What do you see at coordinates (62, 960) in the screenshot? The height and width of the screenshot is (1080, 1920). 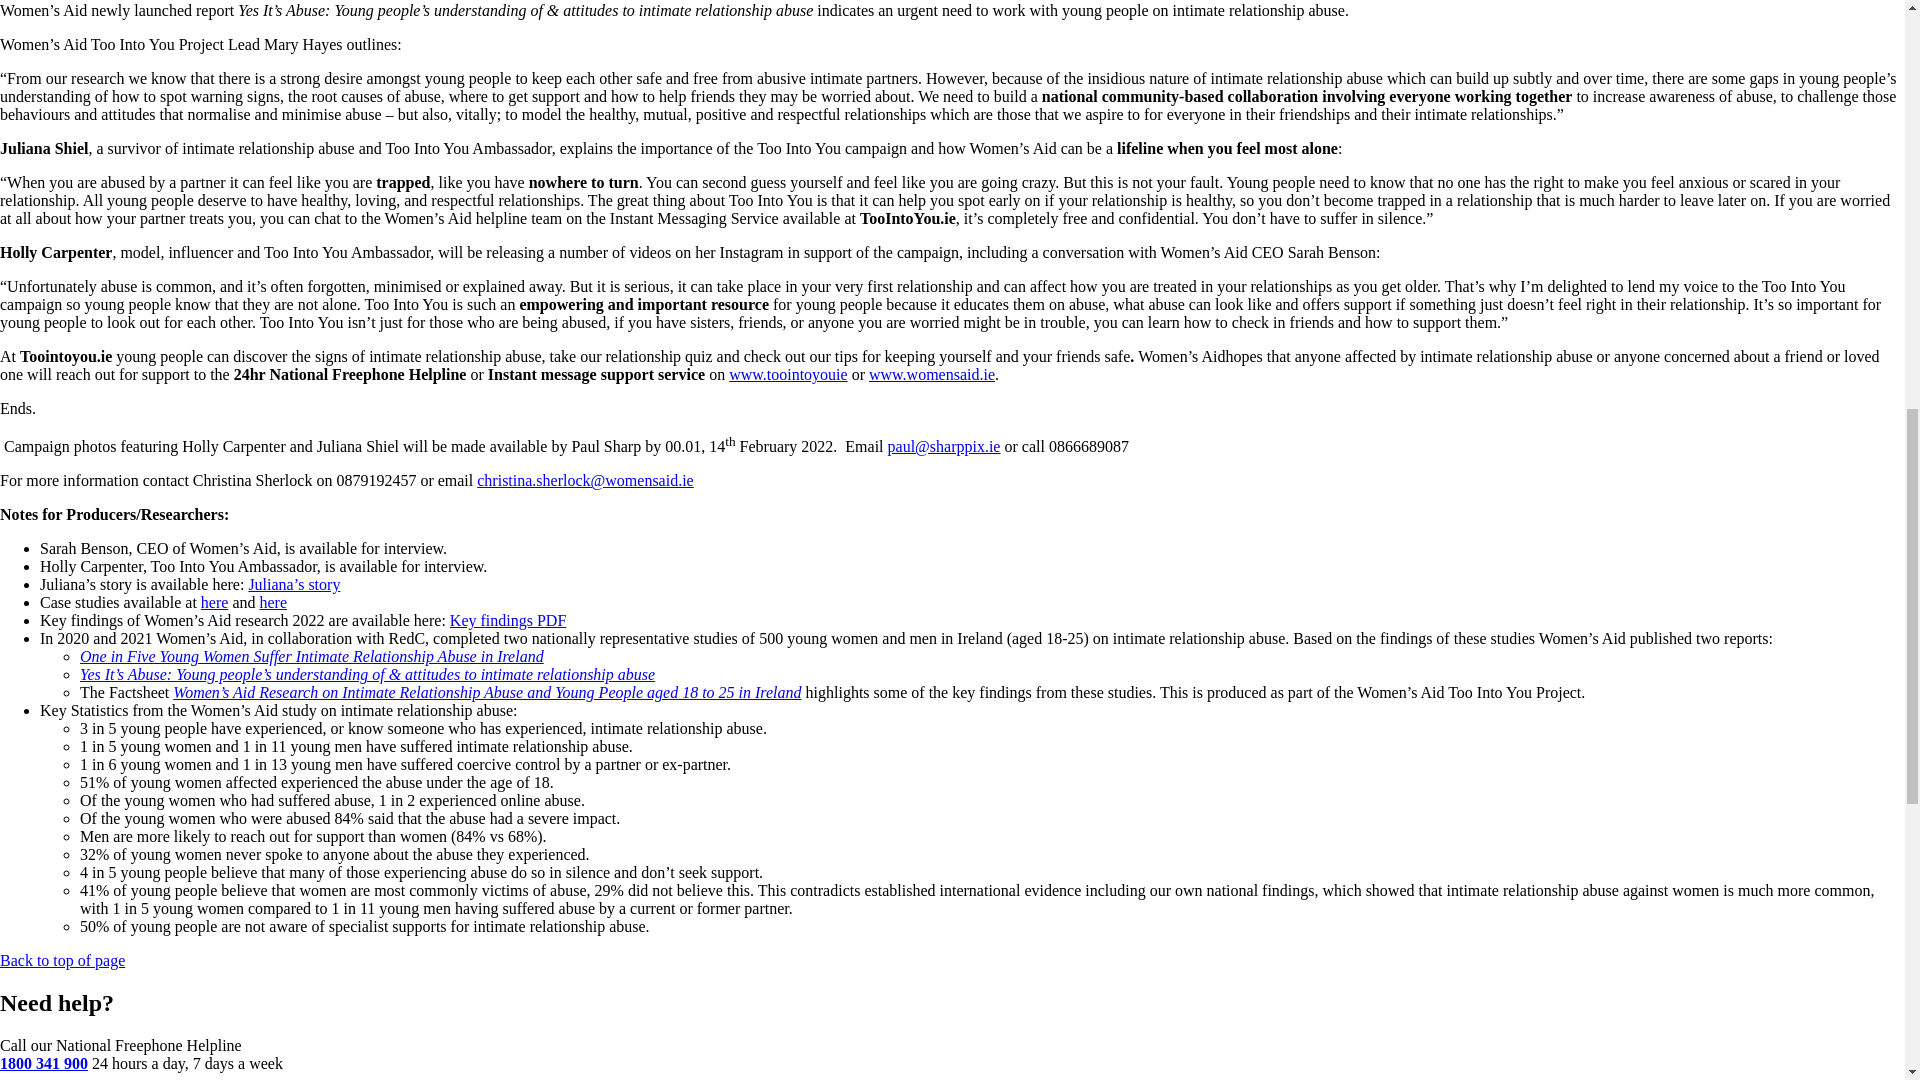 I see `Back to top of page` at bounding box center [62, 960].